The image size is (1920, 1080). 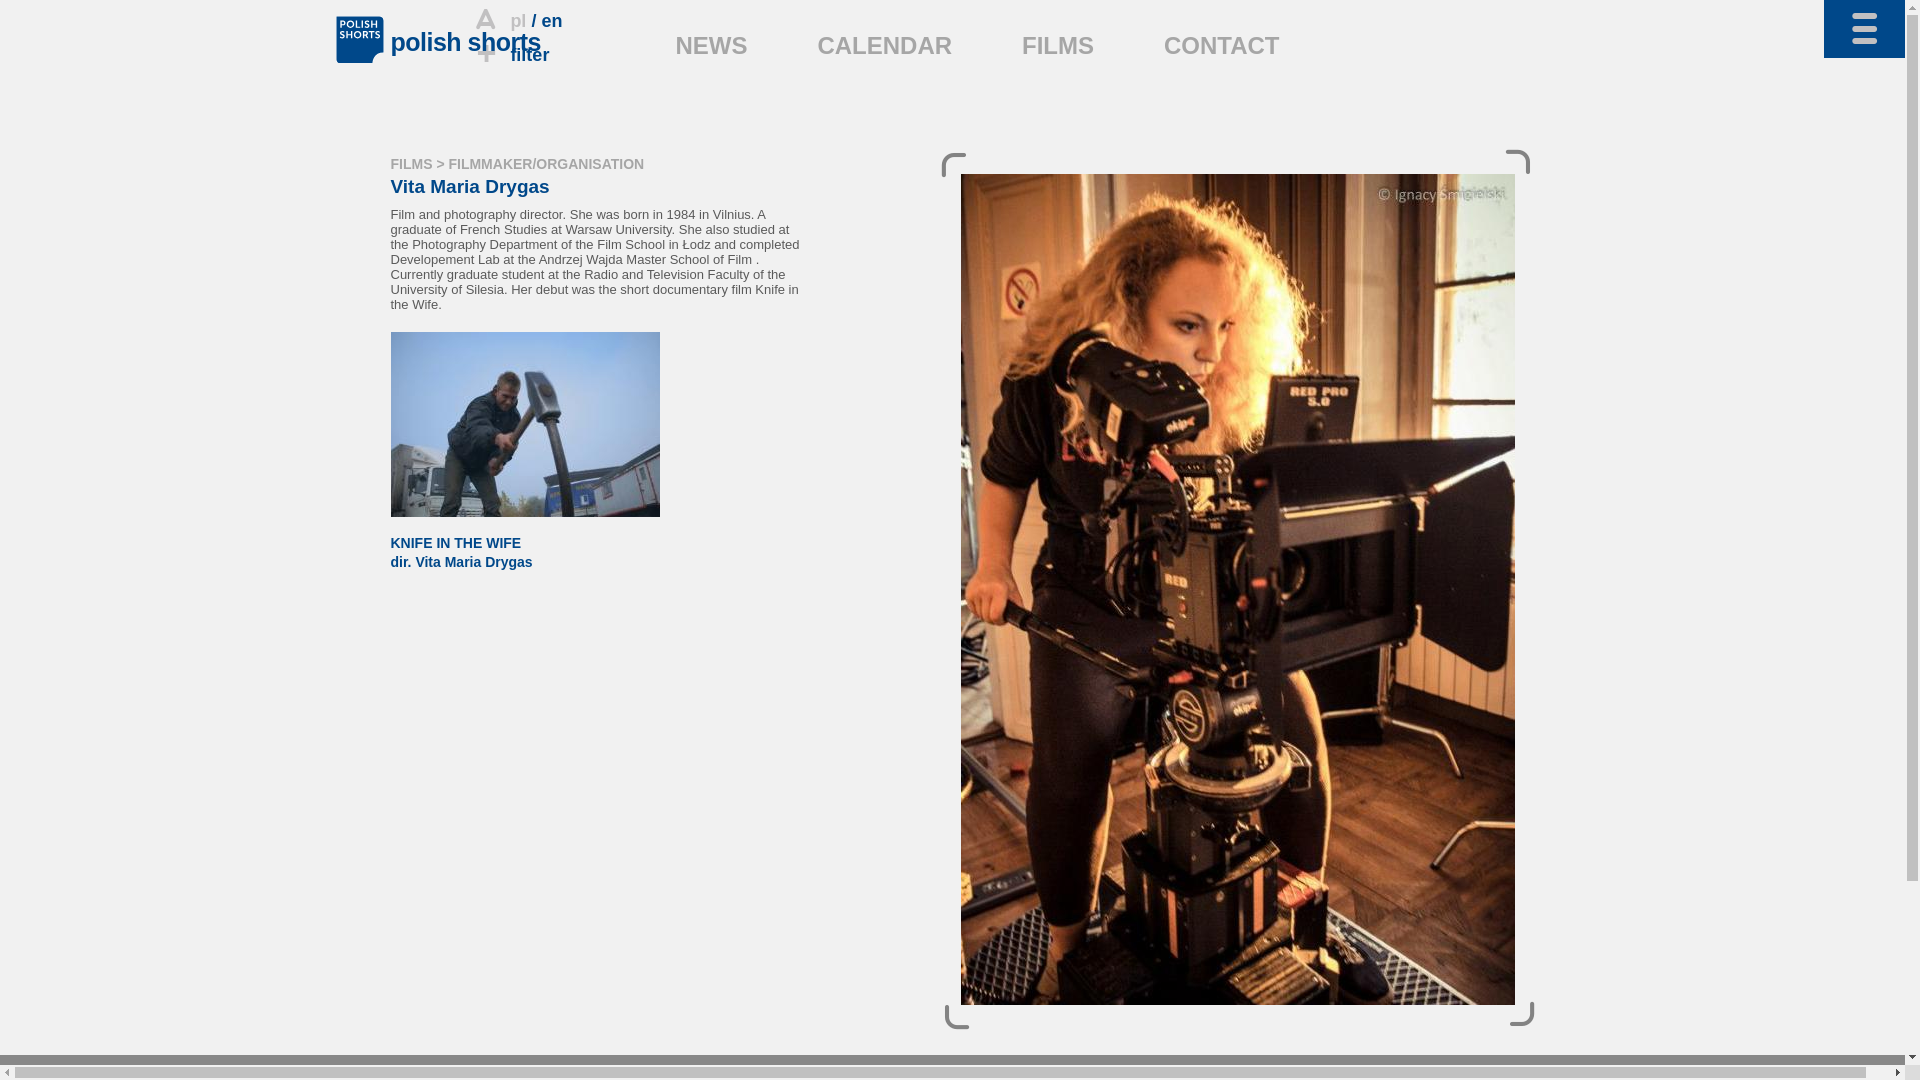 I want to click on FILMS, so click(x=410, y=163).